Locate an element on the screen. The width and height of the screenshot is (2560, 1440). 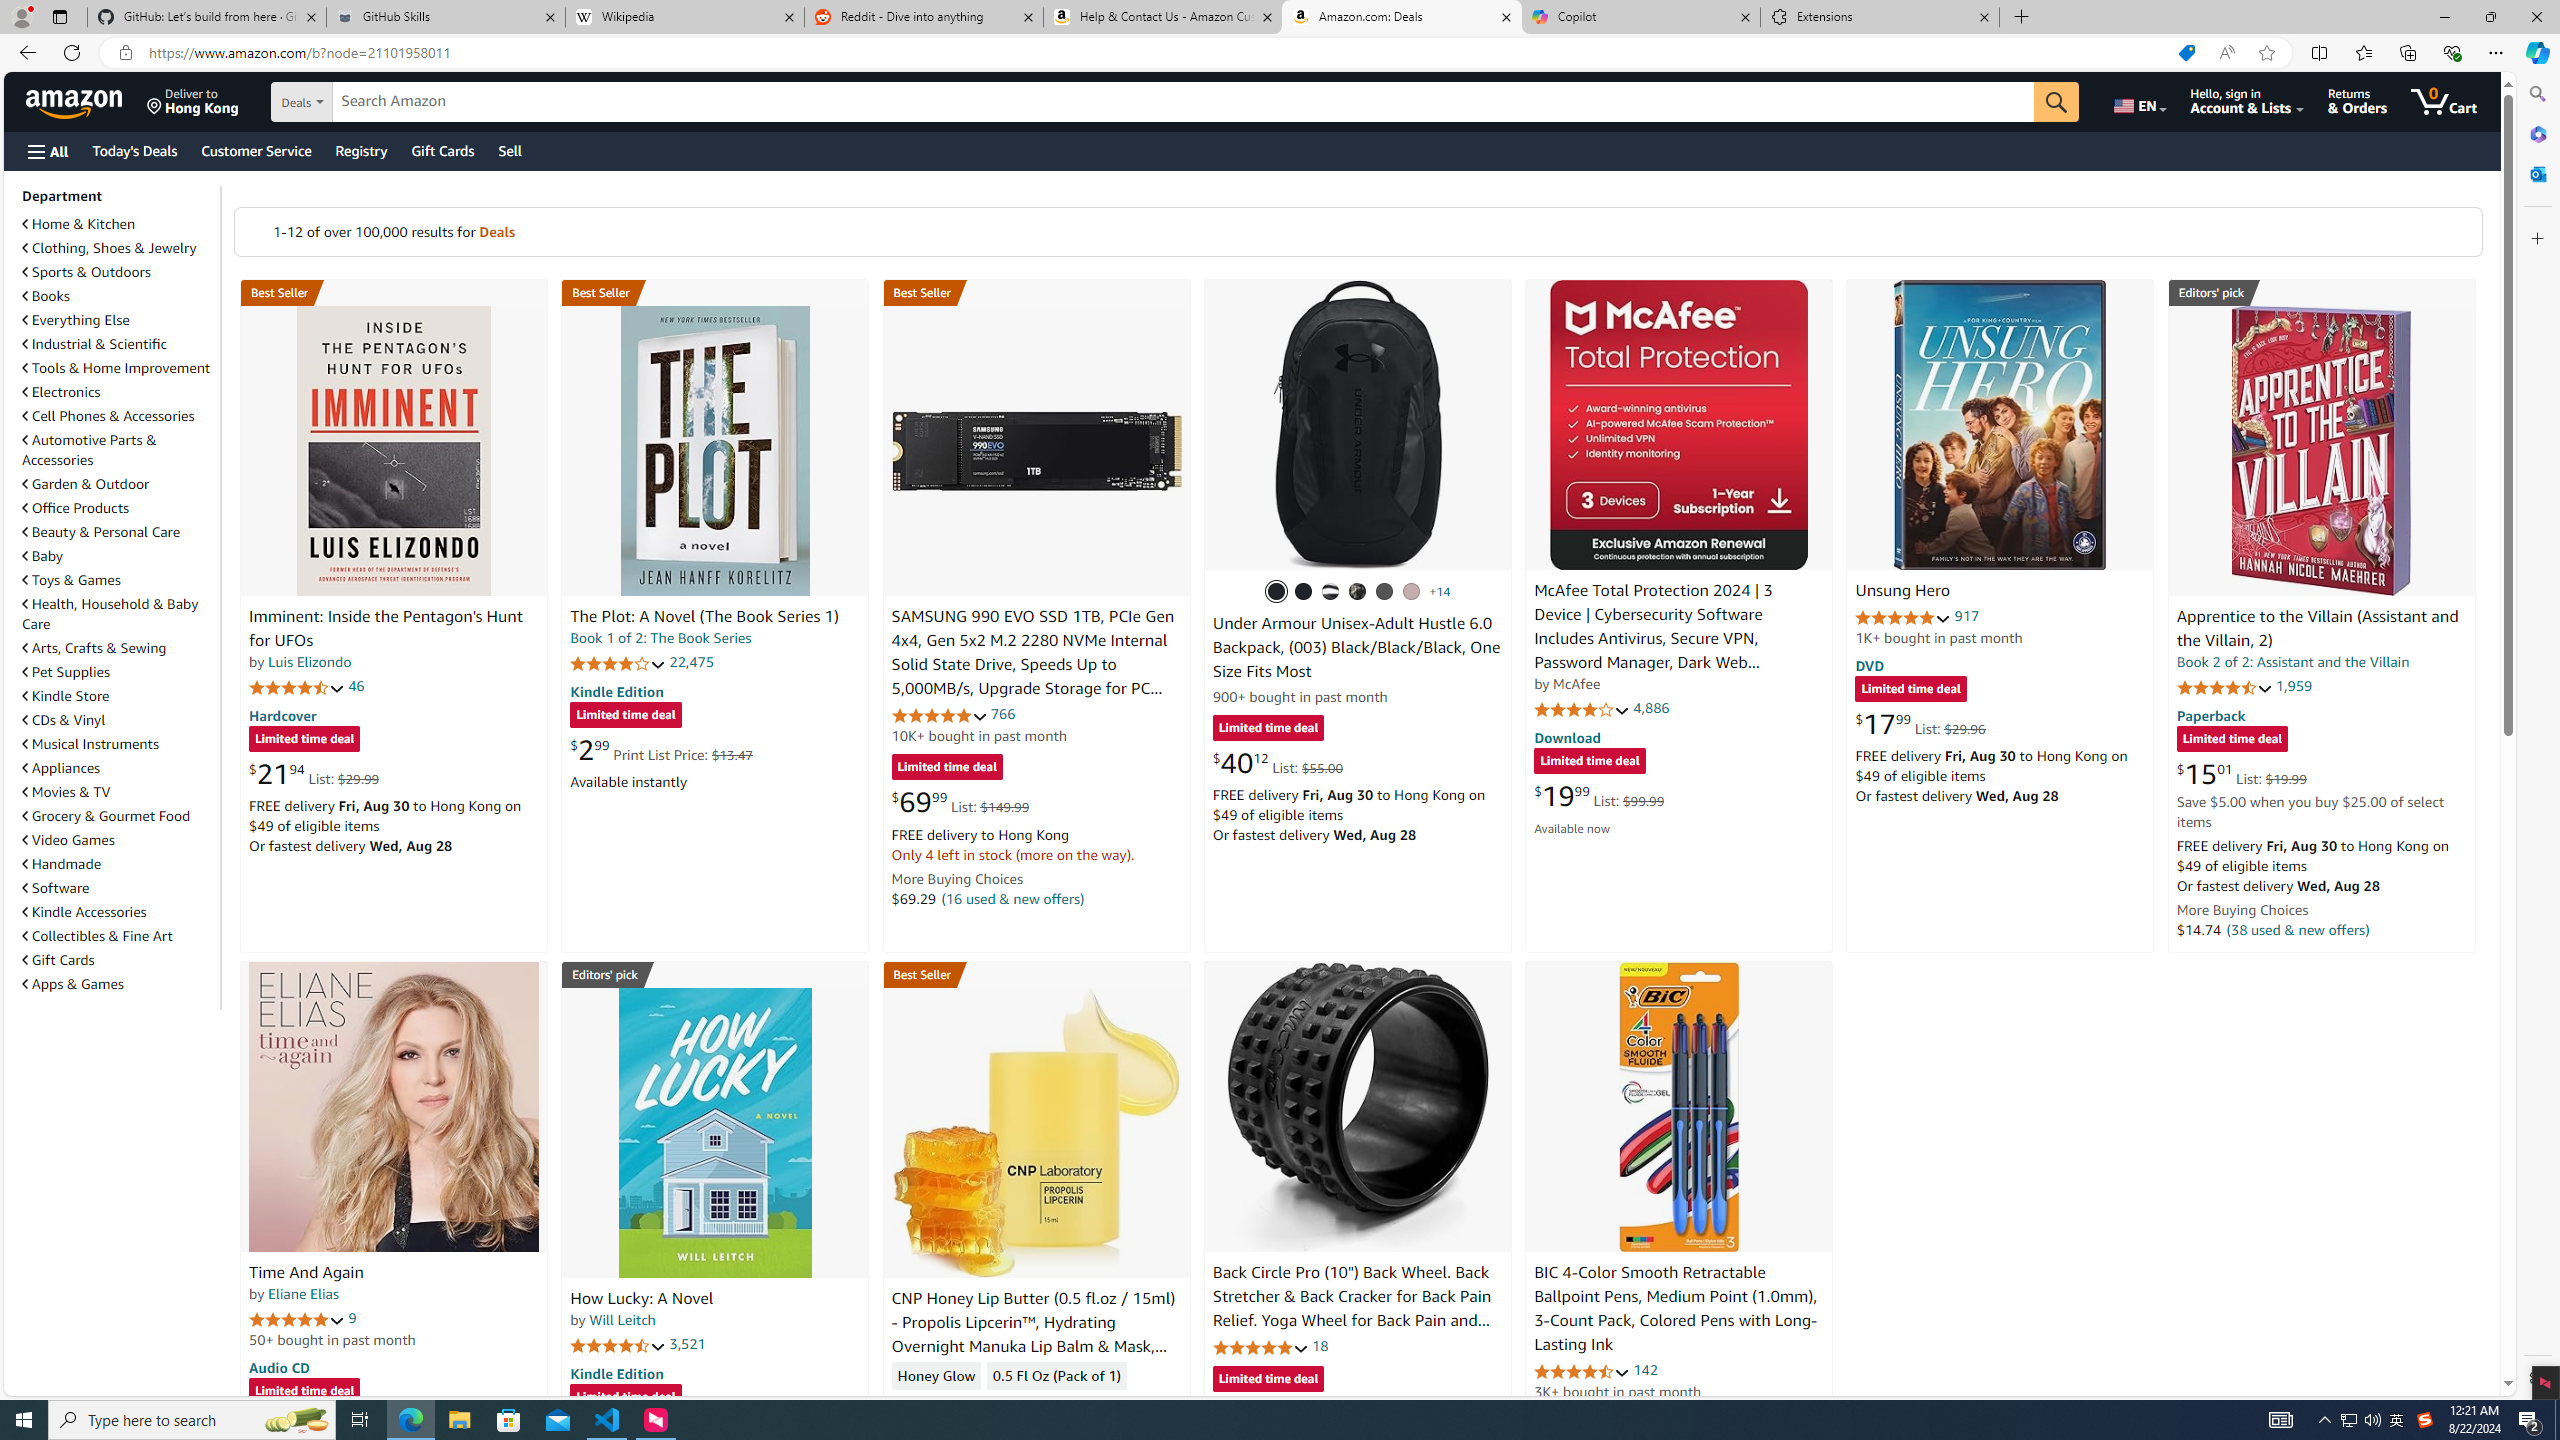
Musical Instruments is located at coordinates (90, 744).